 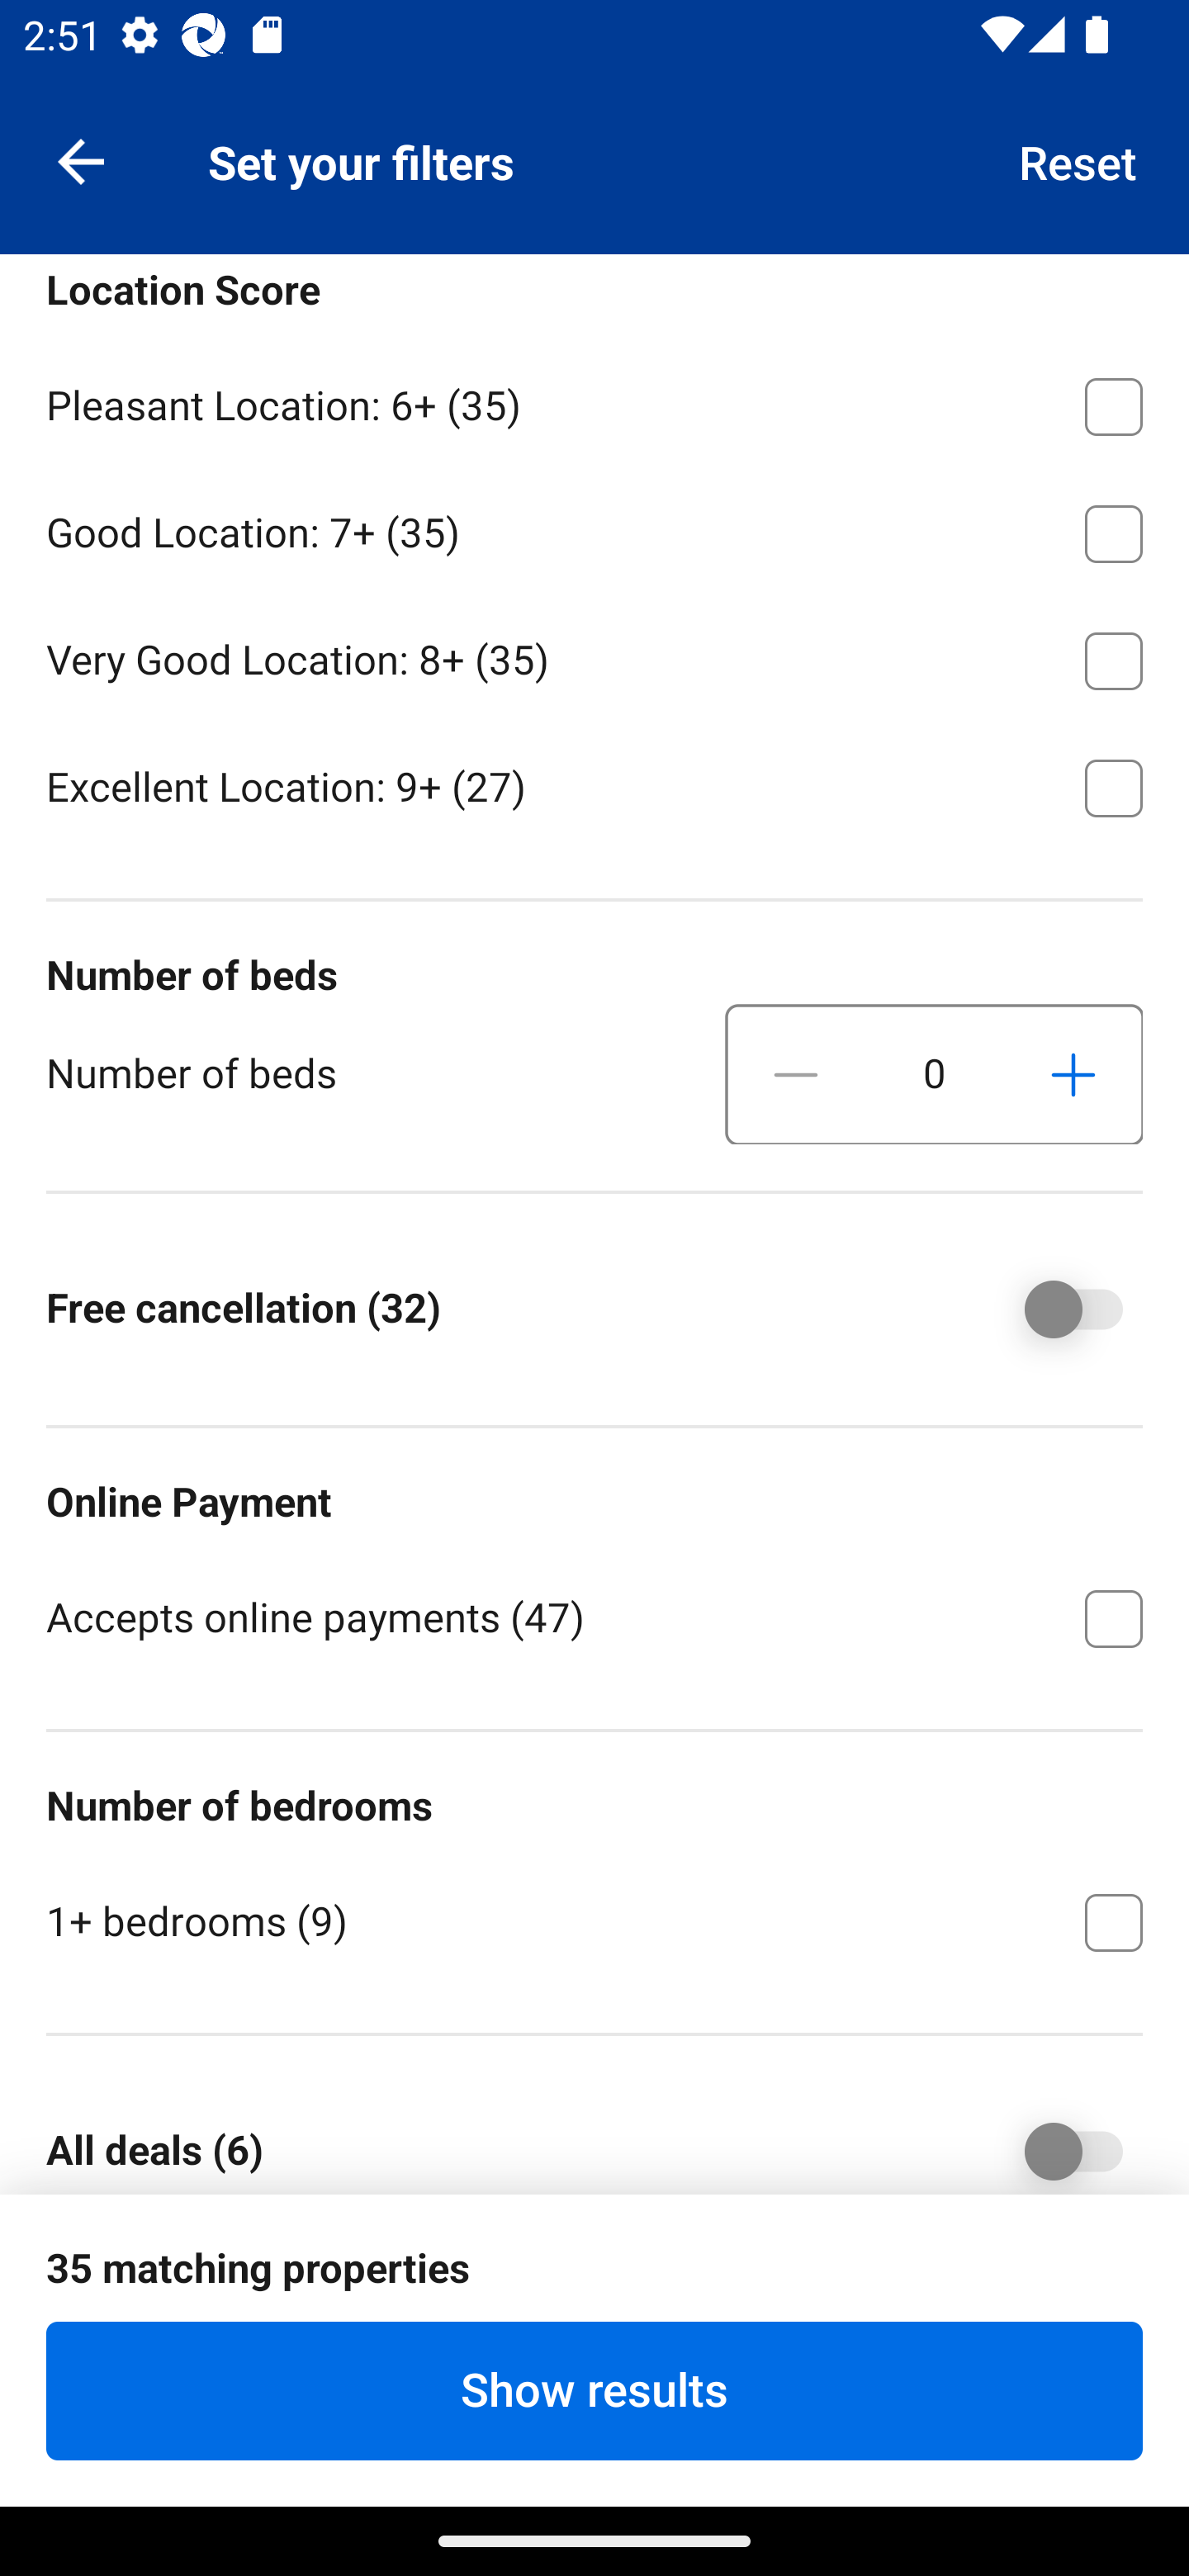 I want to click on Excellent Location: 9+ ⁦(27), so click(x=594, y=785).